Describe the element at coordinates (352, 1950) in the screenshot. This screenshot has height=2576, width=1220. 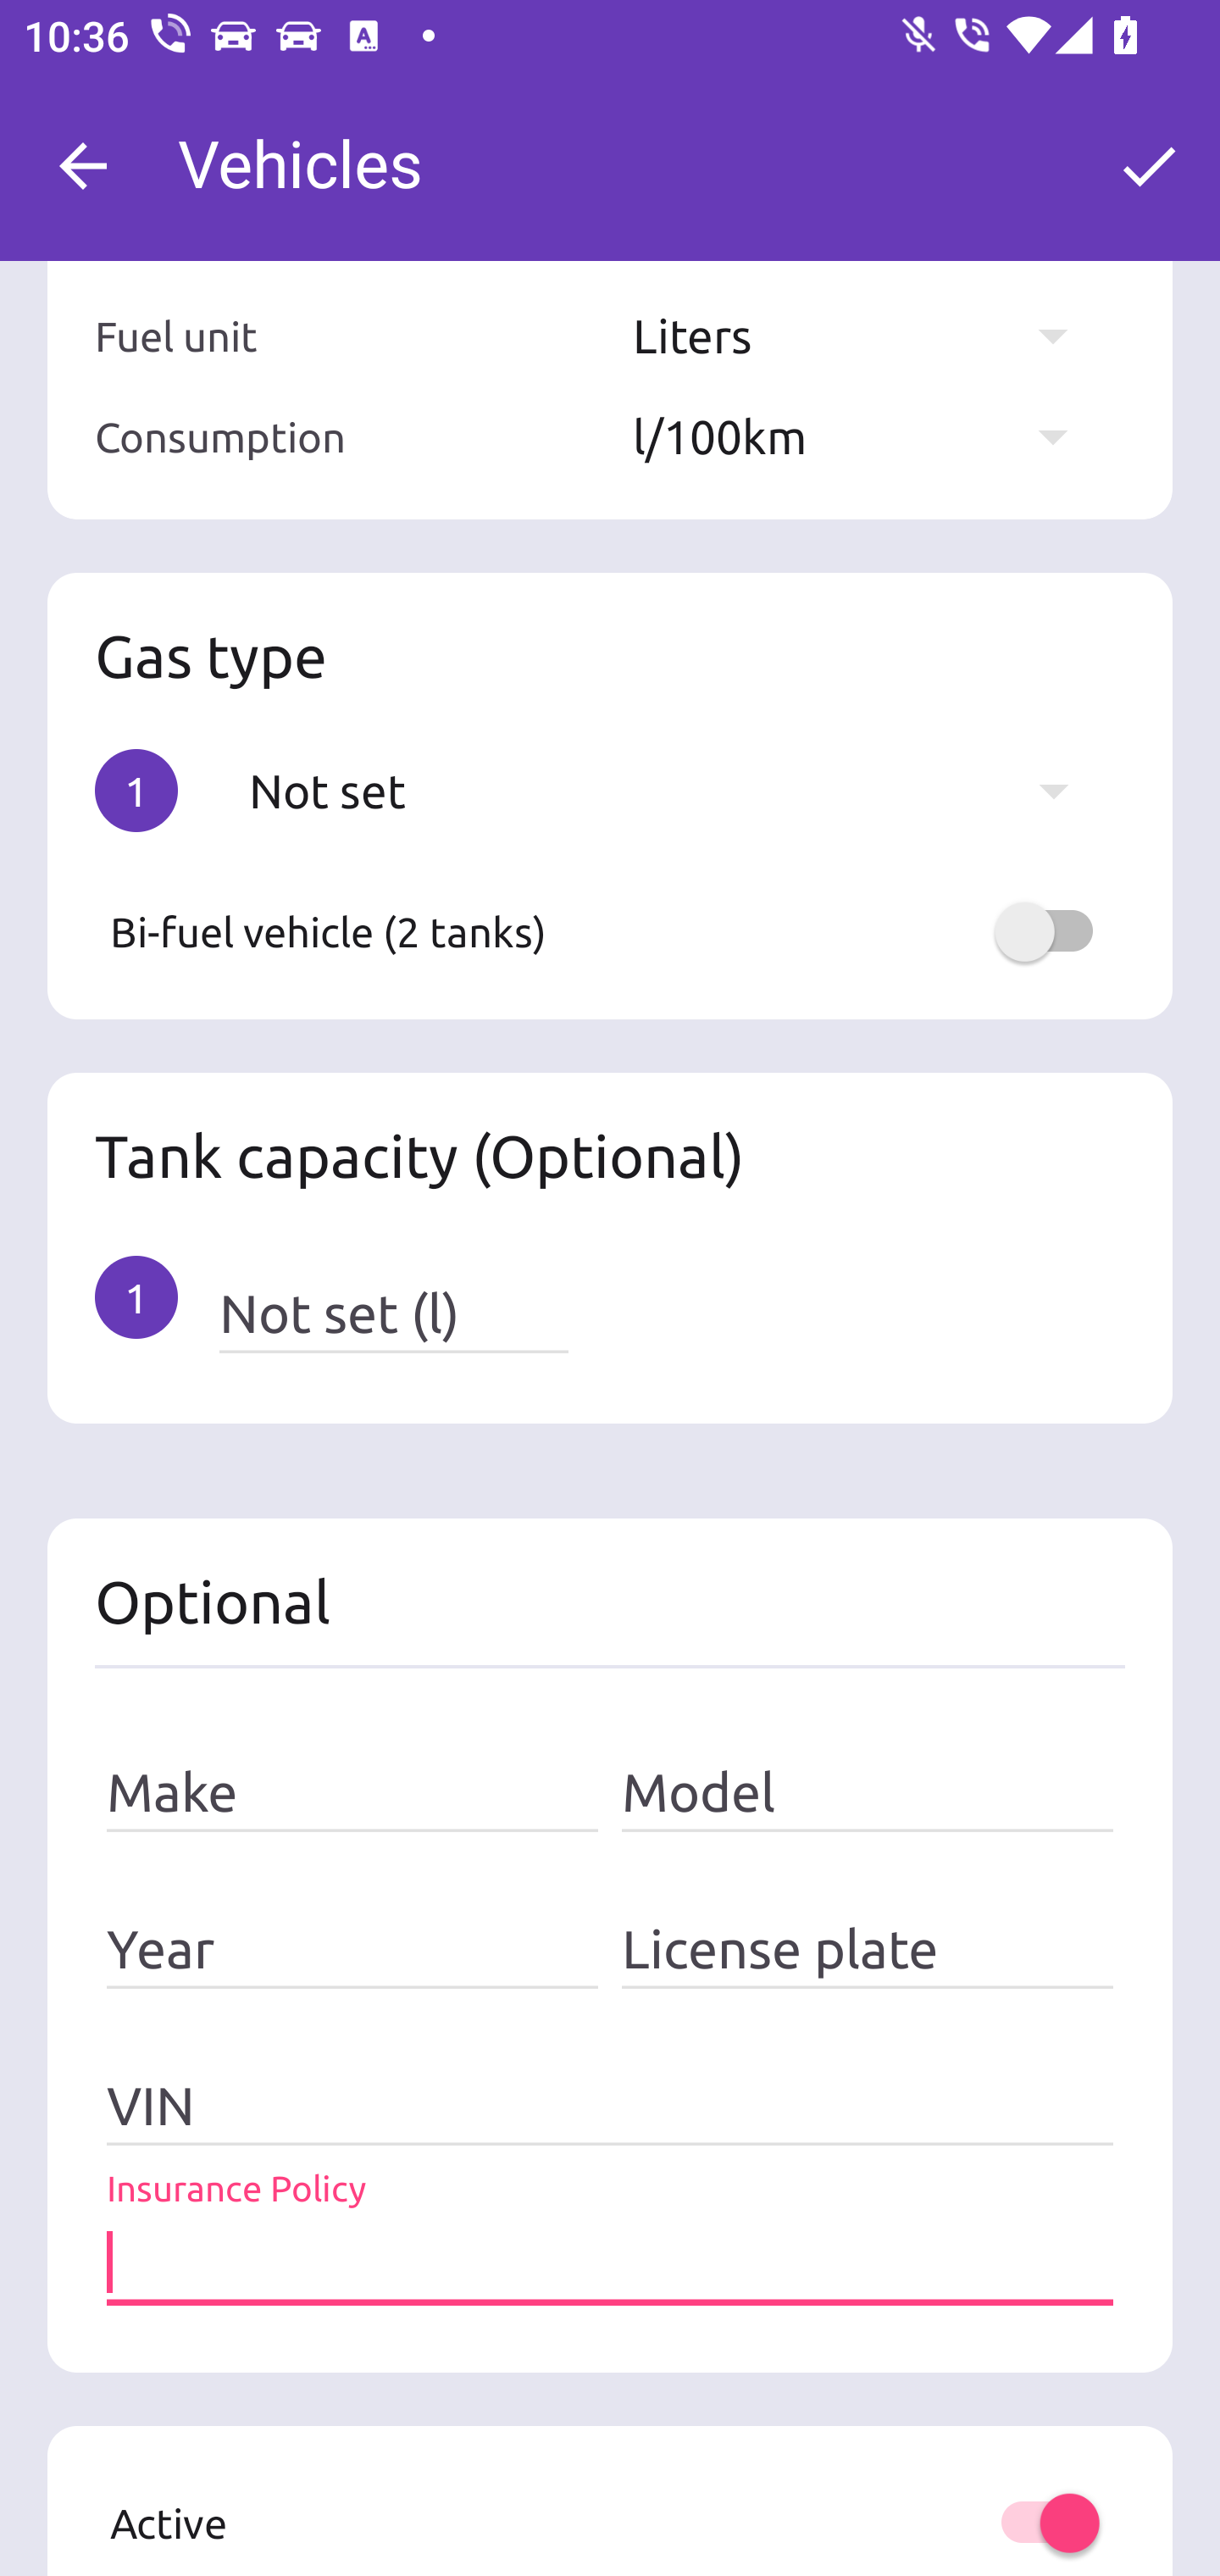
I see `Year` at that location.